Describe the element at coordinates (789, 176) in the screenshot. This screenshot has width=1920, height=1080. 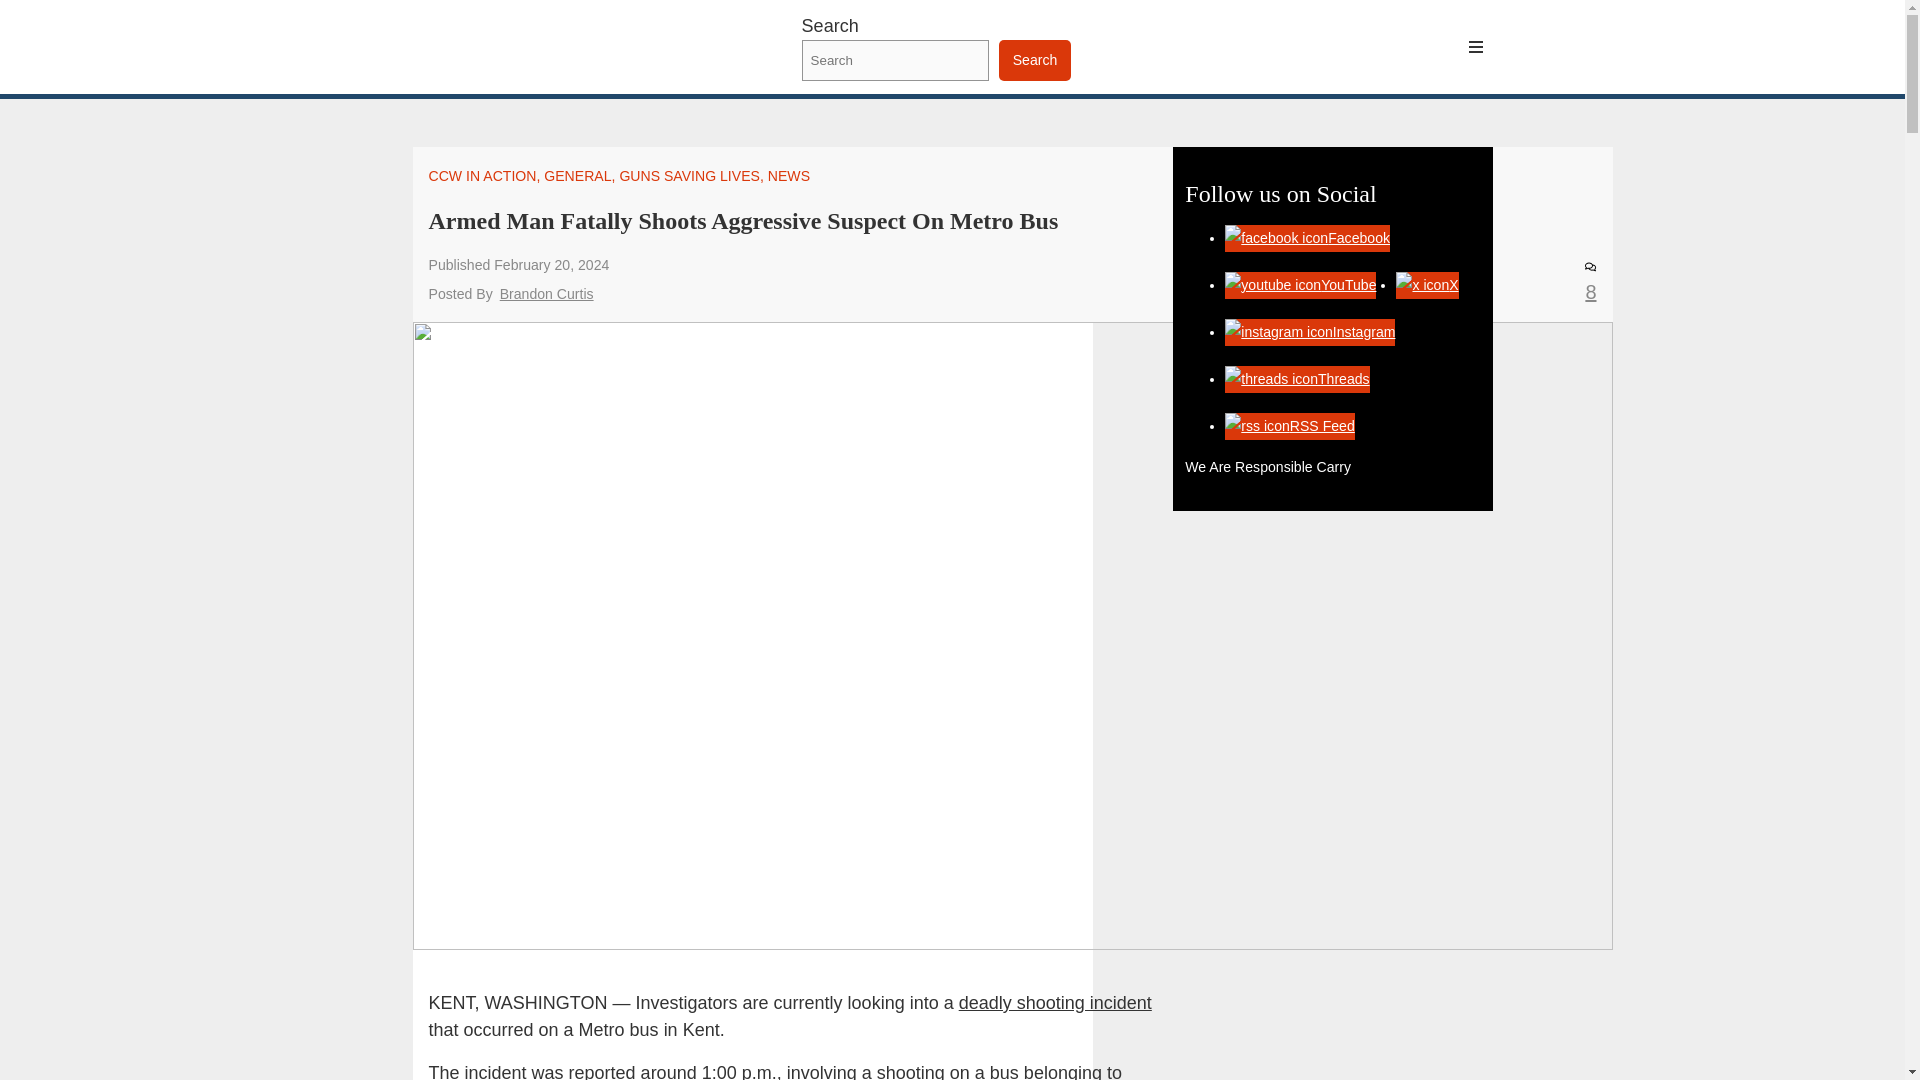
I see `NEWS` at that location.